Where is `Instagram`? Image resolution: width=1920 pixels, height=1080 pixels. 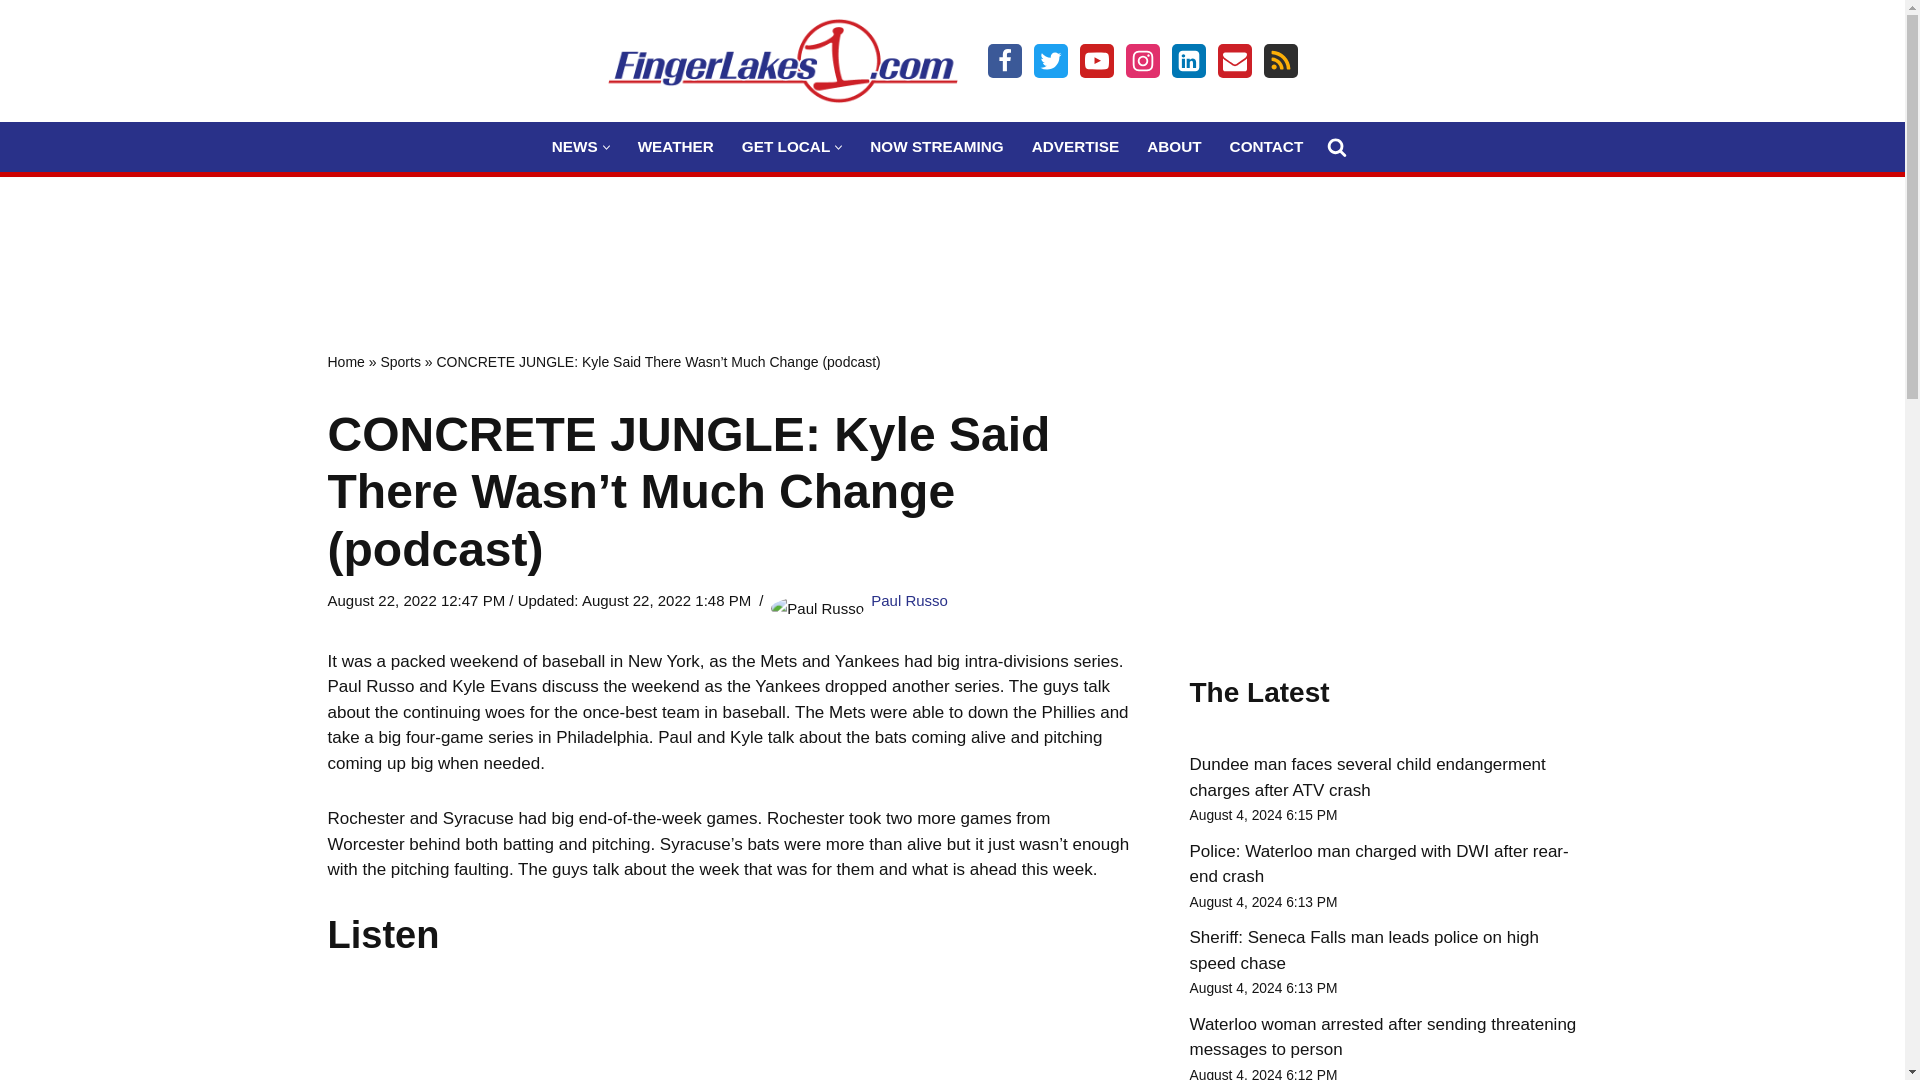
Instagram is located at coordinates (1142, 60).